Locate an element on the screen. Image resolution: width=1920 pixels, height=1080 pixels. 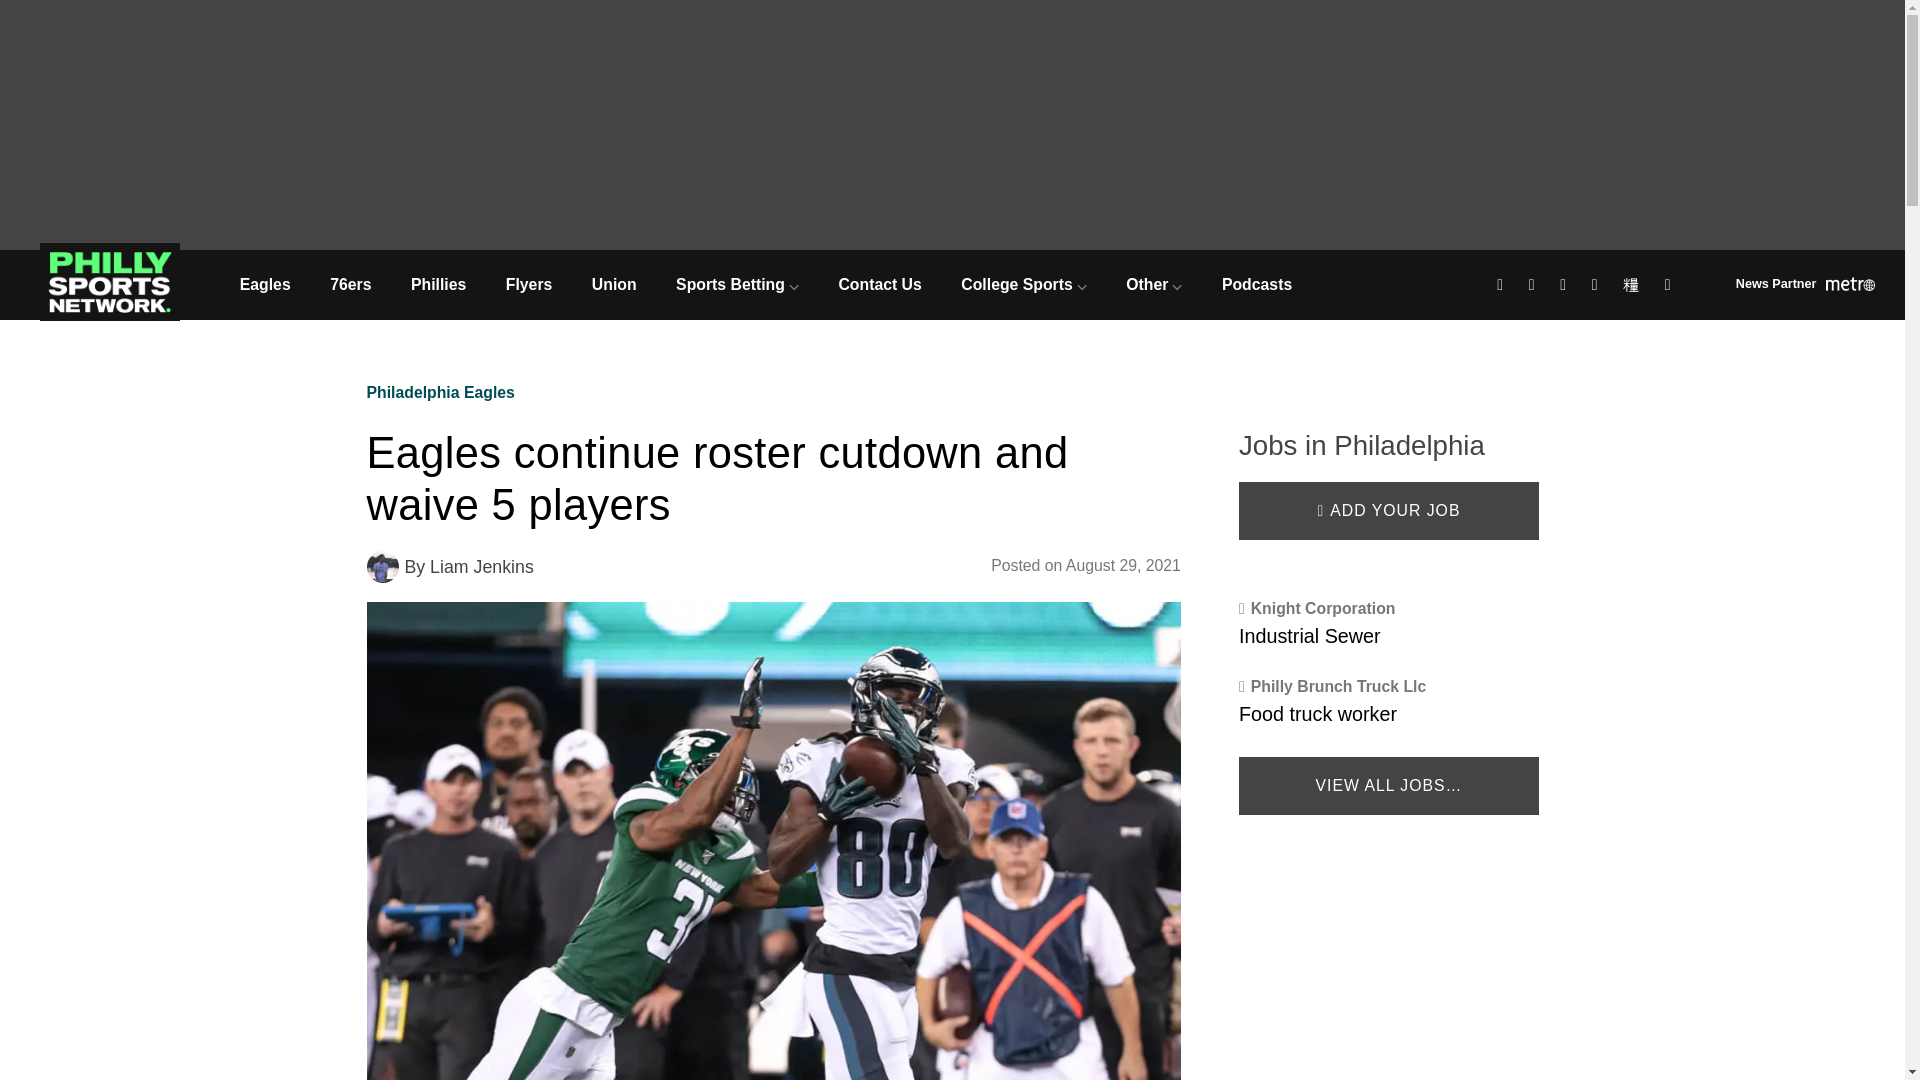
College Sports is located at coordinates (1024, 284).